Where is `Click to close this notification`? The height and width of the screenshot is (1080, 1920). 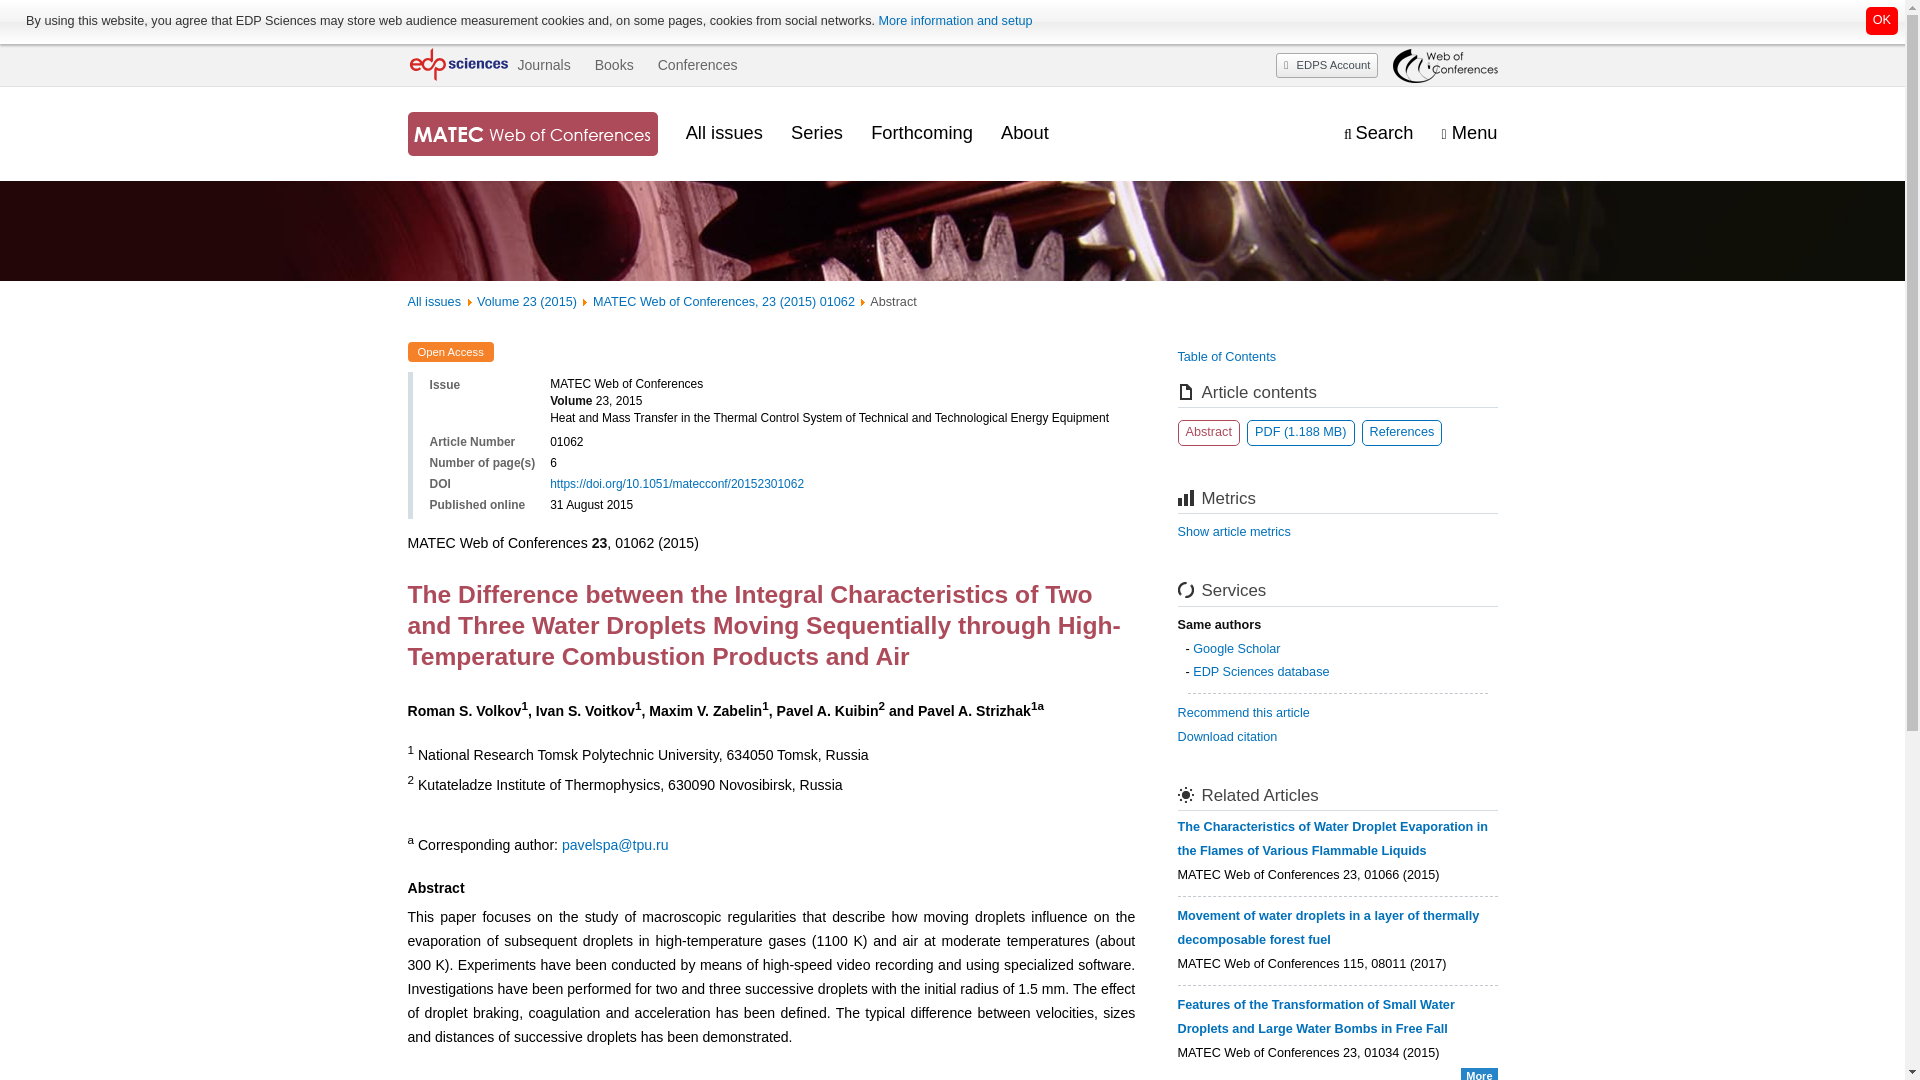 Click to close this notification is located at coordinates (1882, 20).